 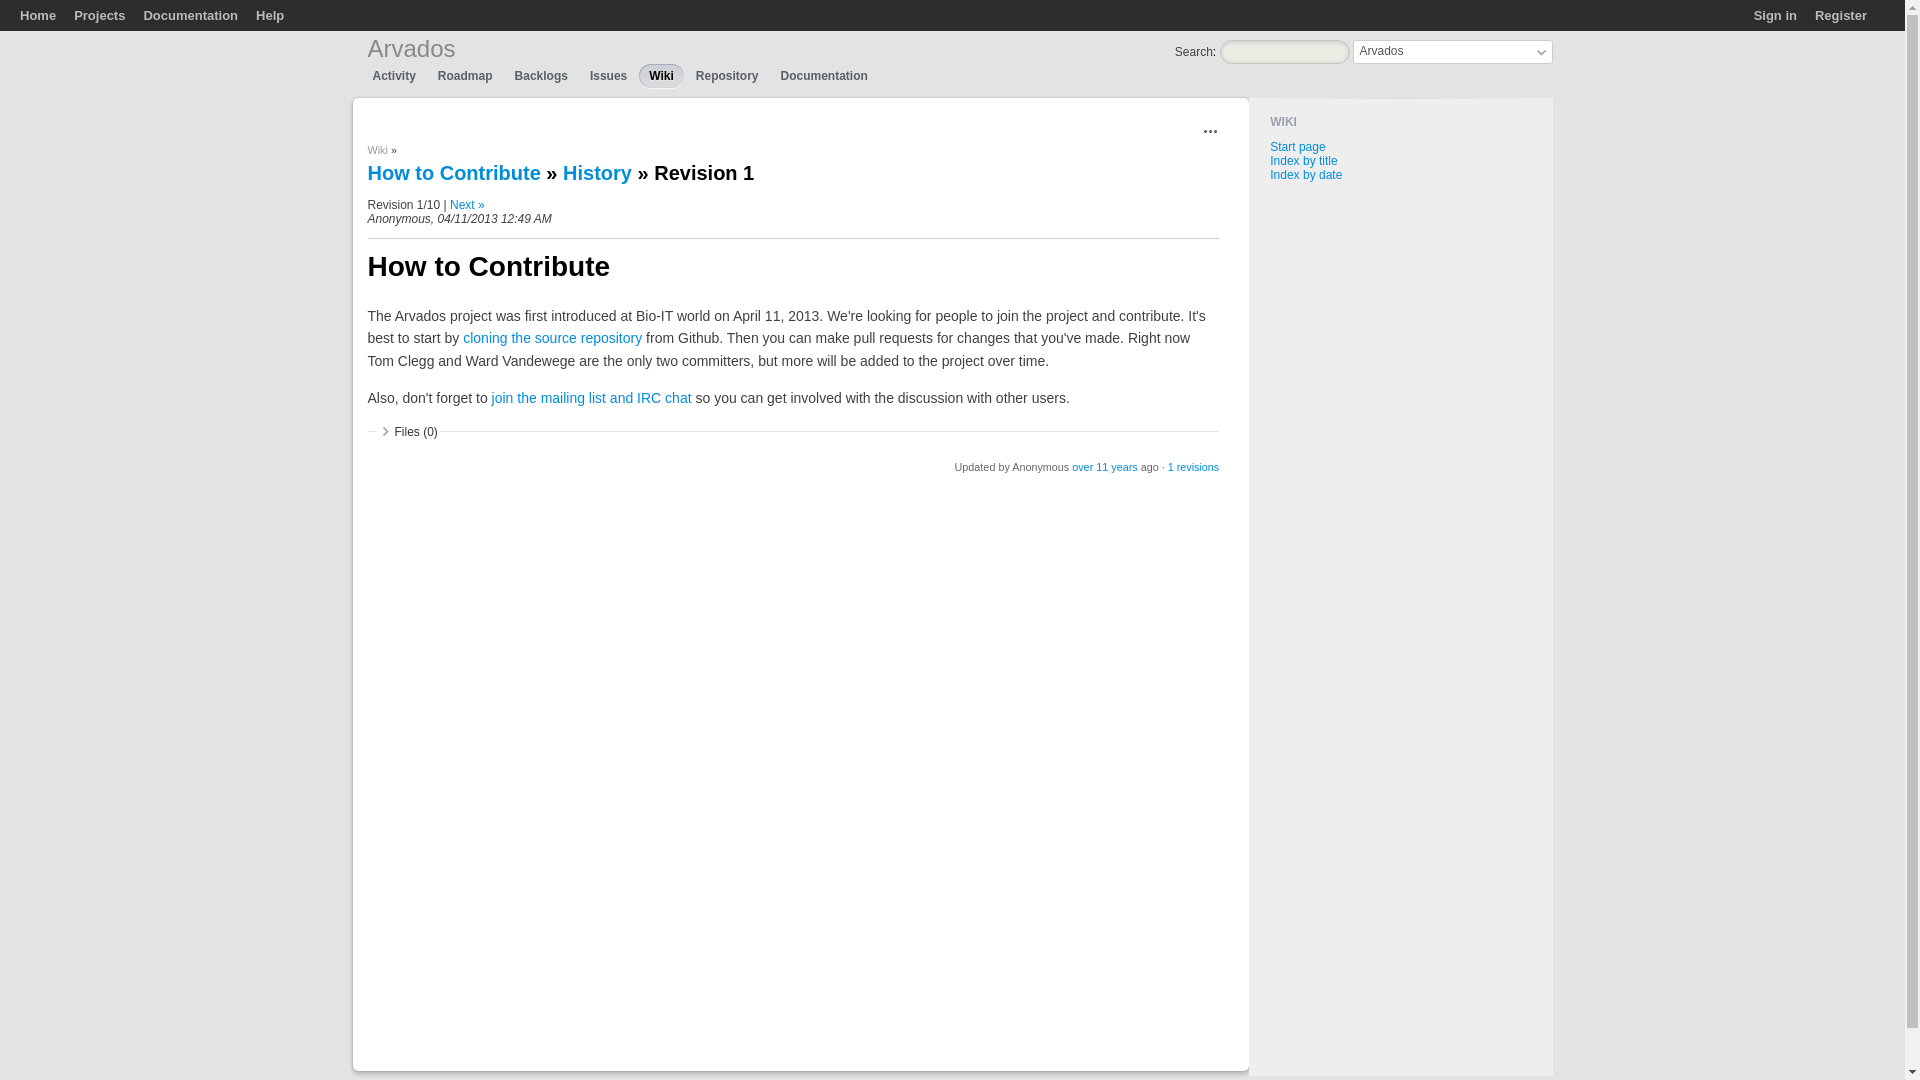 I want to click on Repository, so click(x=727, y=75).